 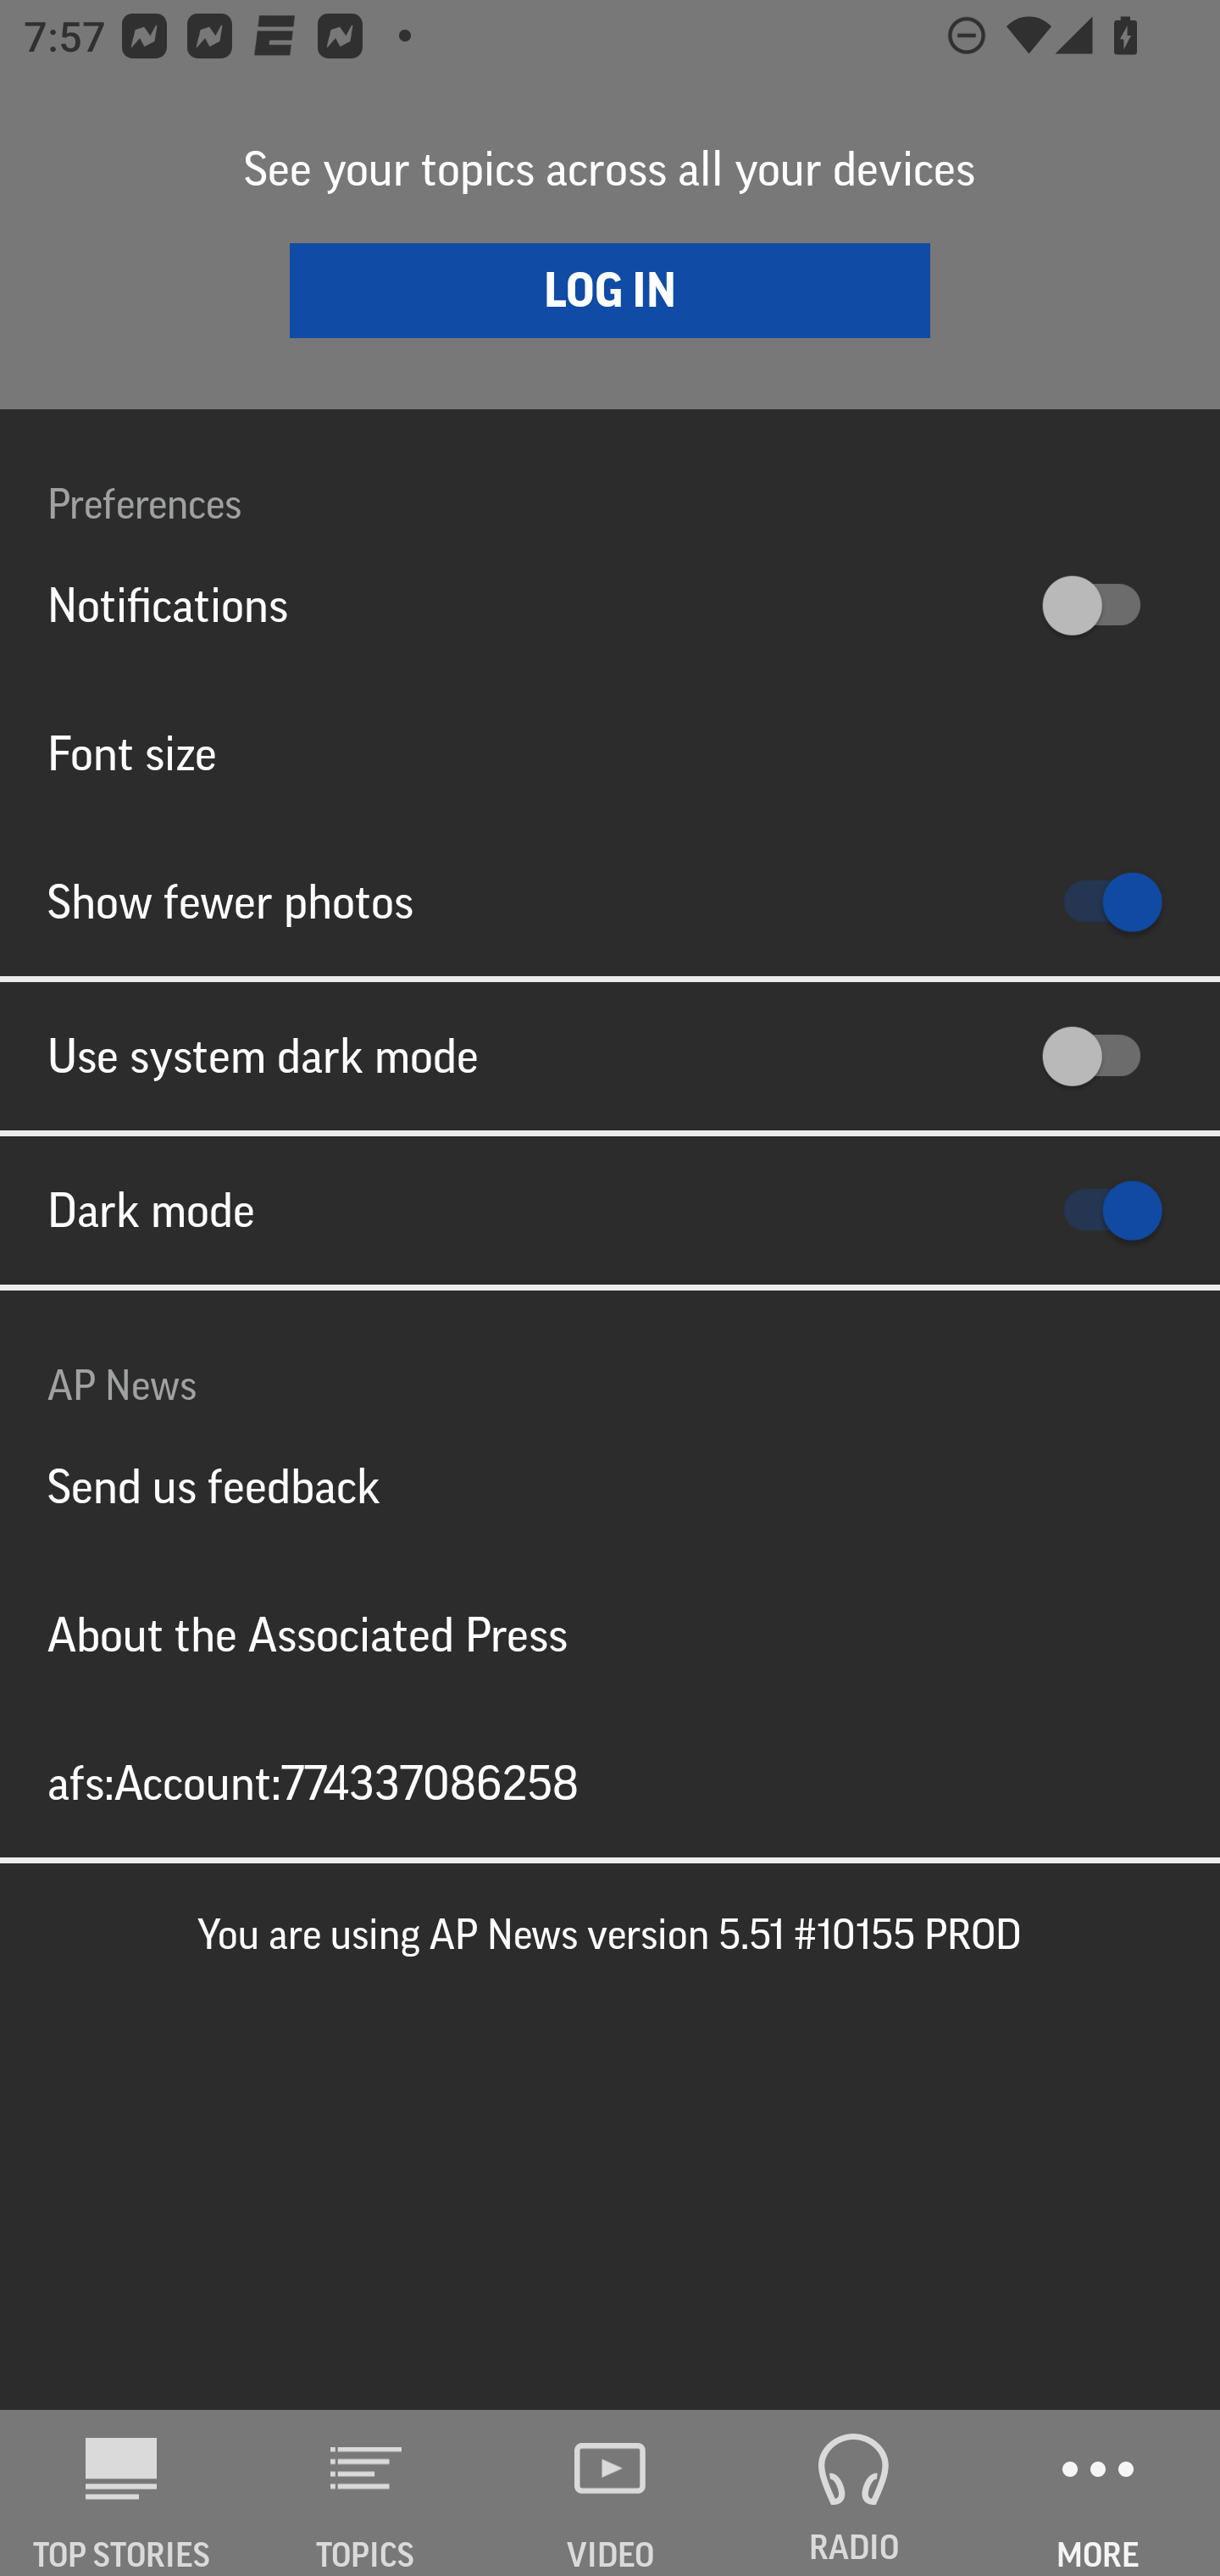 I want to click on Notifications, so click(x=610, y=605).